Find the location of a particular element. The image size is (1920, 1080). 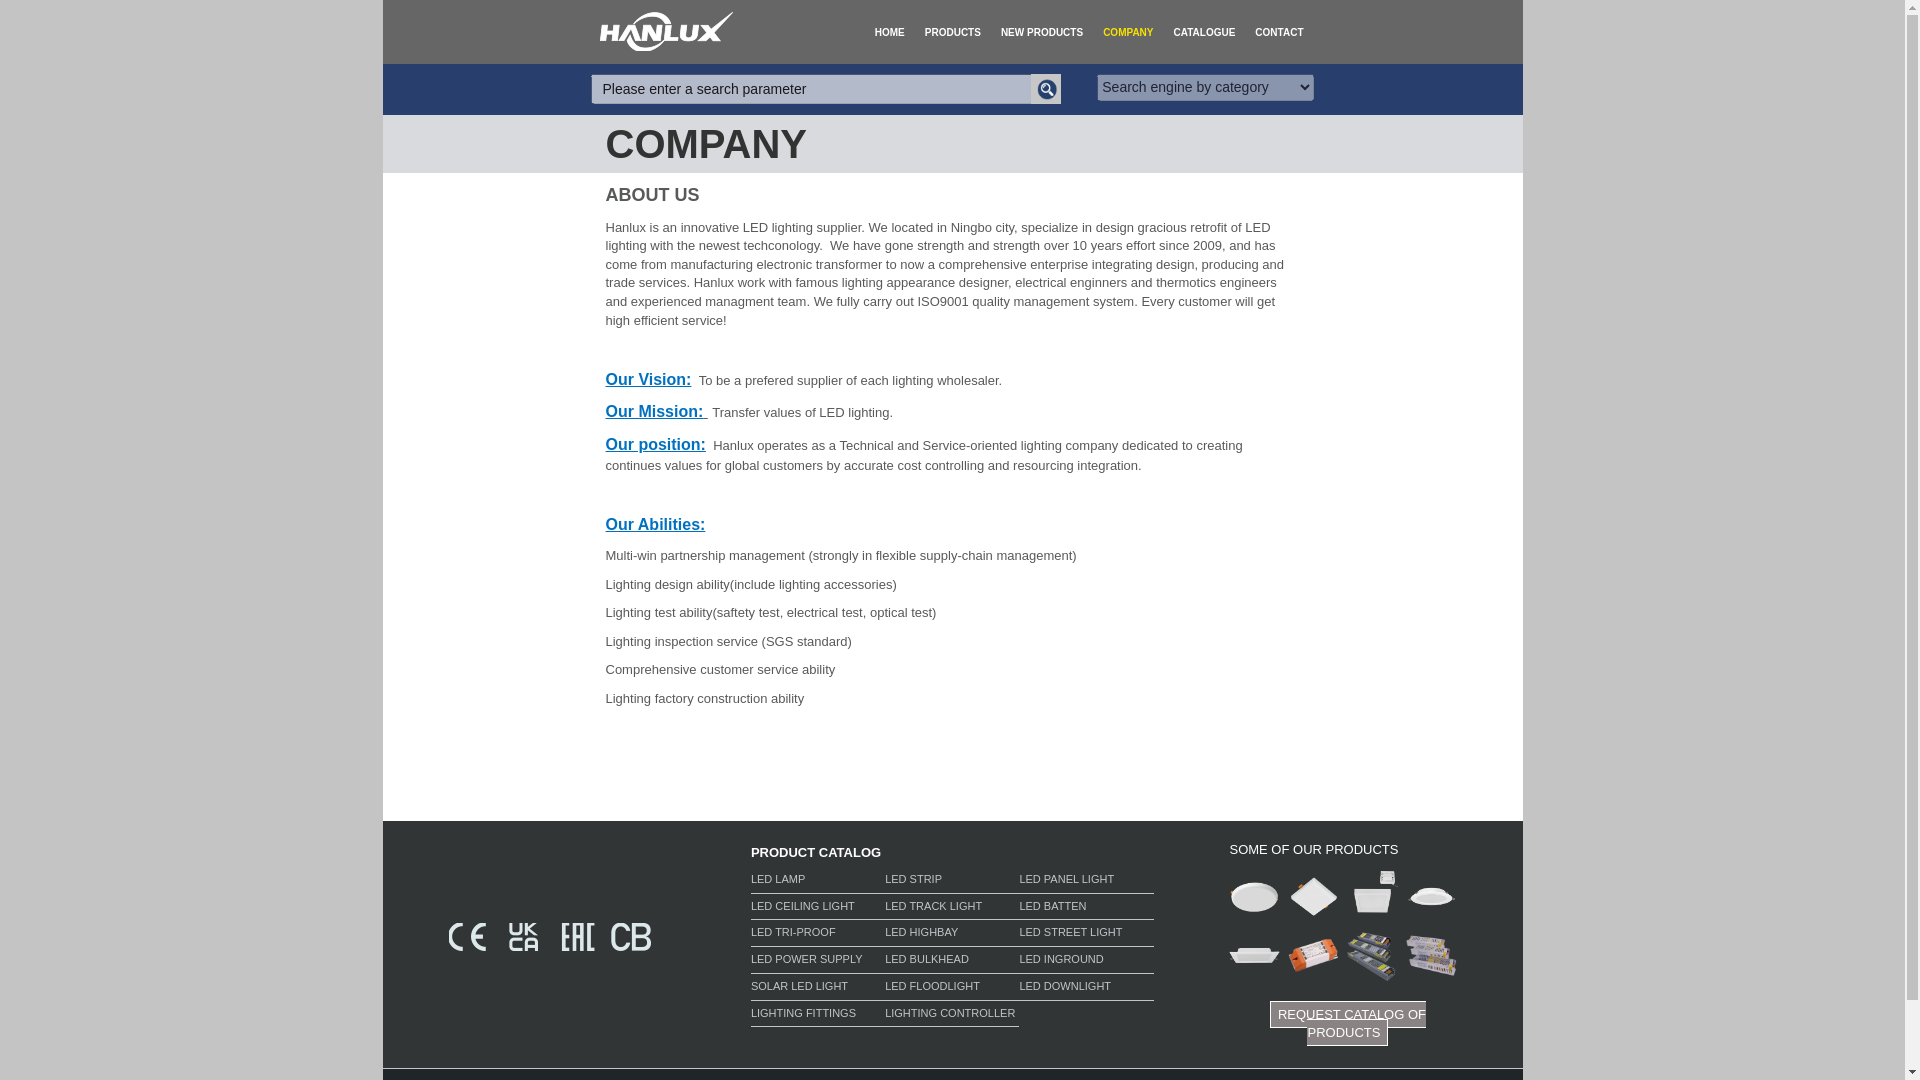

REQUEST CATALOG OF PRODUCTS is located at coordinates (1348, 1024).